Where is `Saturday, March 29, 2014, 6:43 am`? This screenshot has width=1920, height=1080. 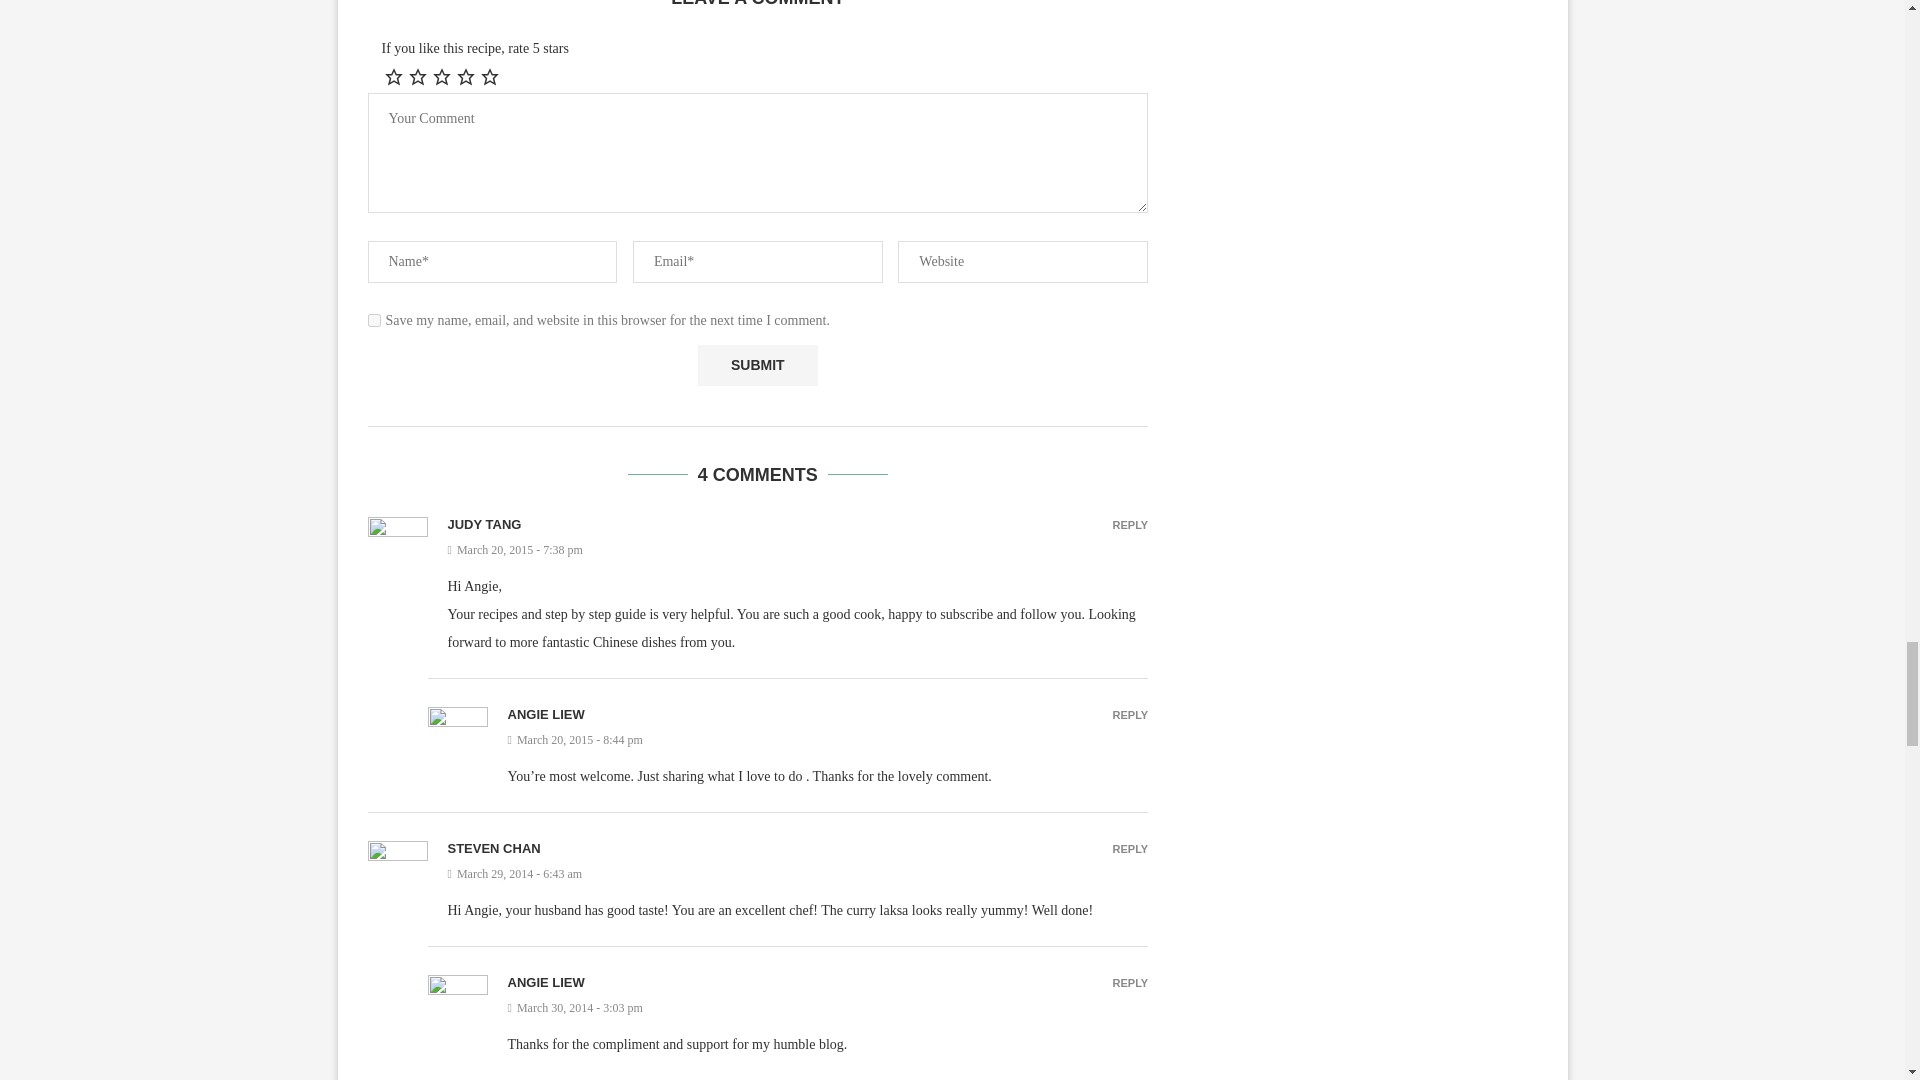 Saturday, March 29, 2014, 6:43 am is located at coordinates (798, 874).